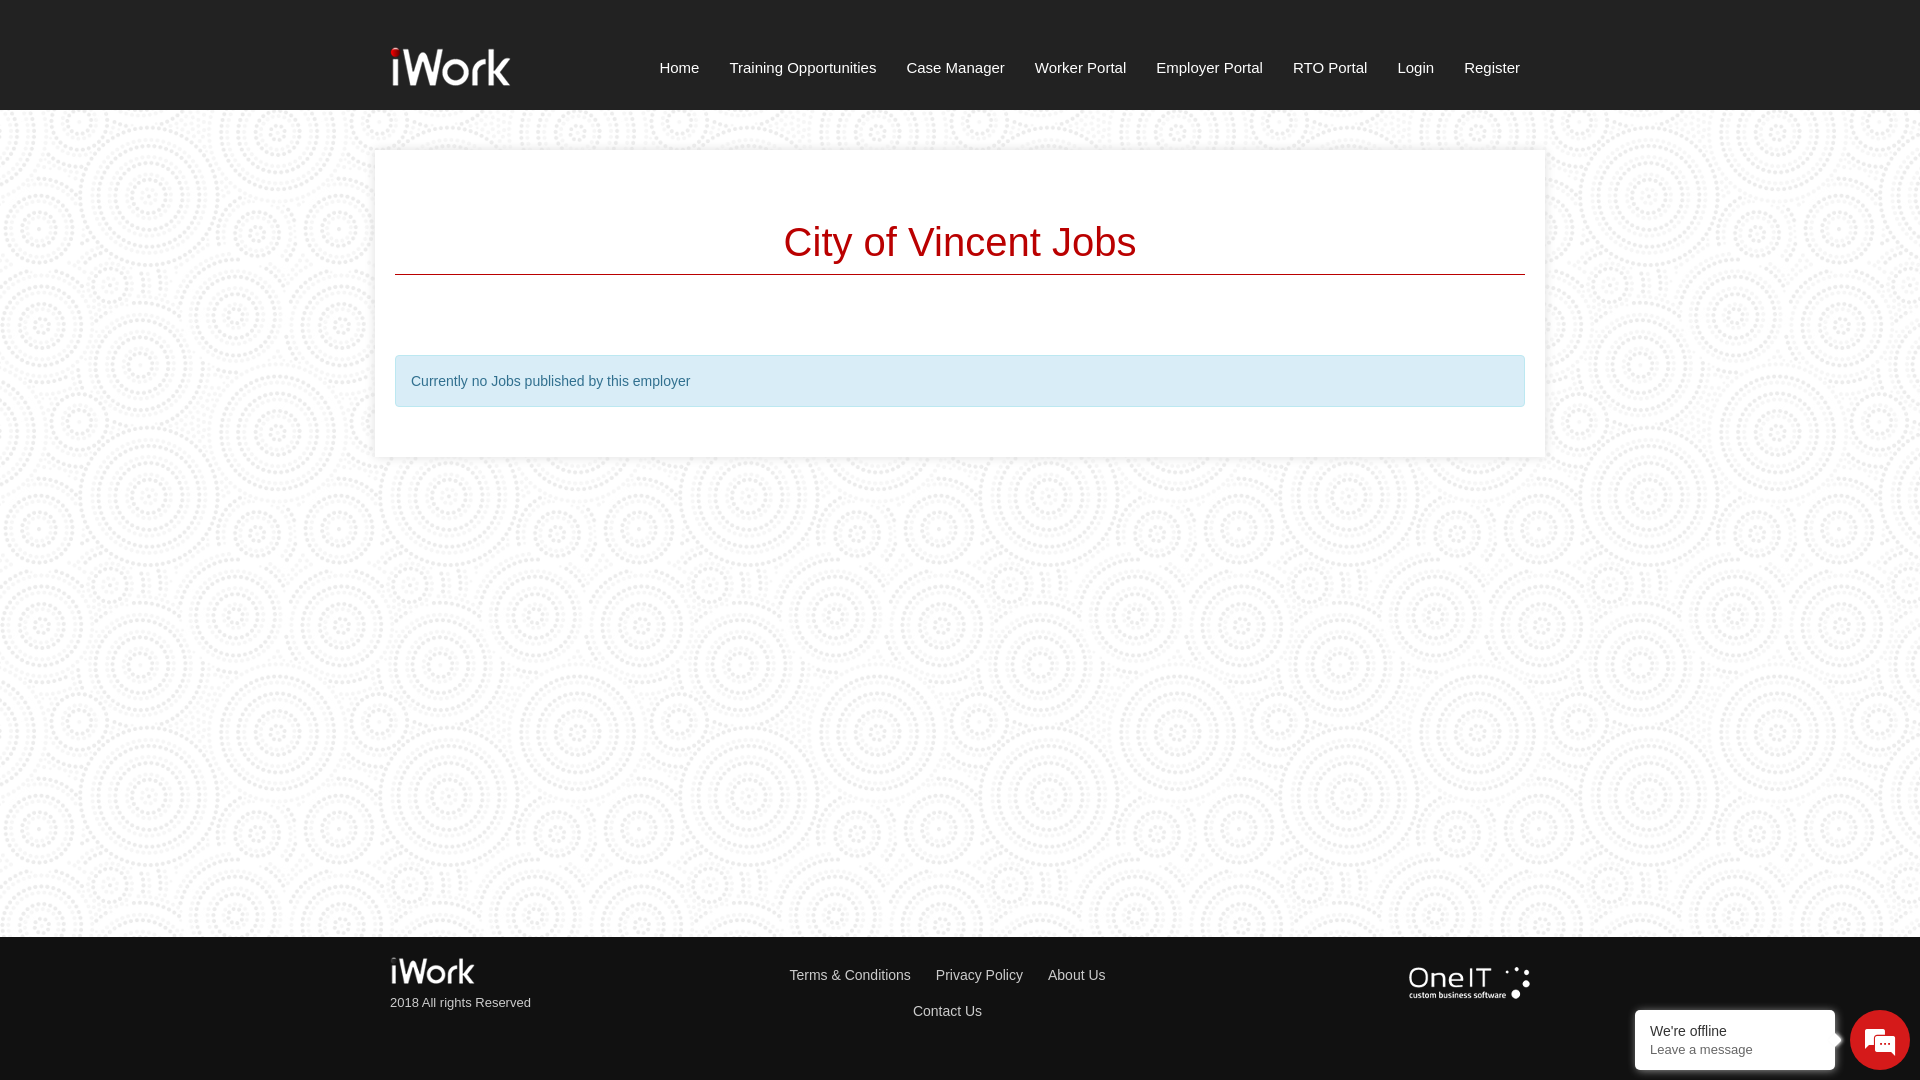  I want to click on Privacy Policy, so click(992, 975).